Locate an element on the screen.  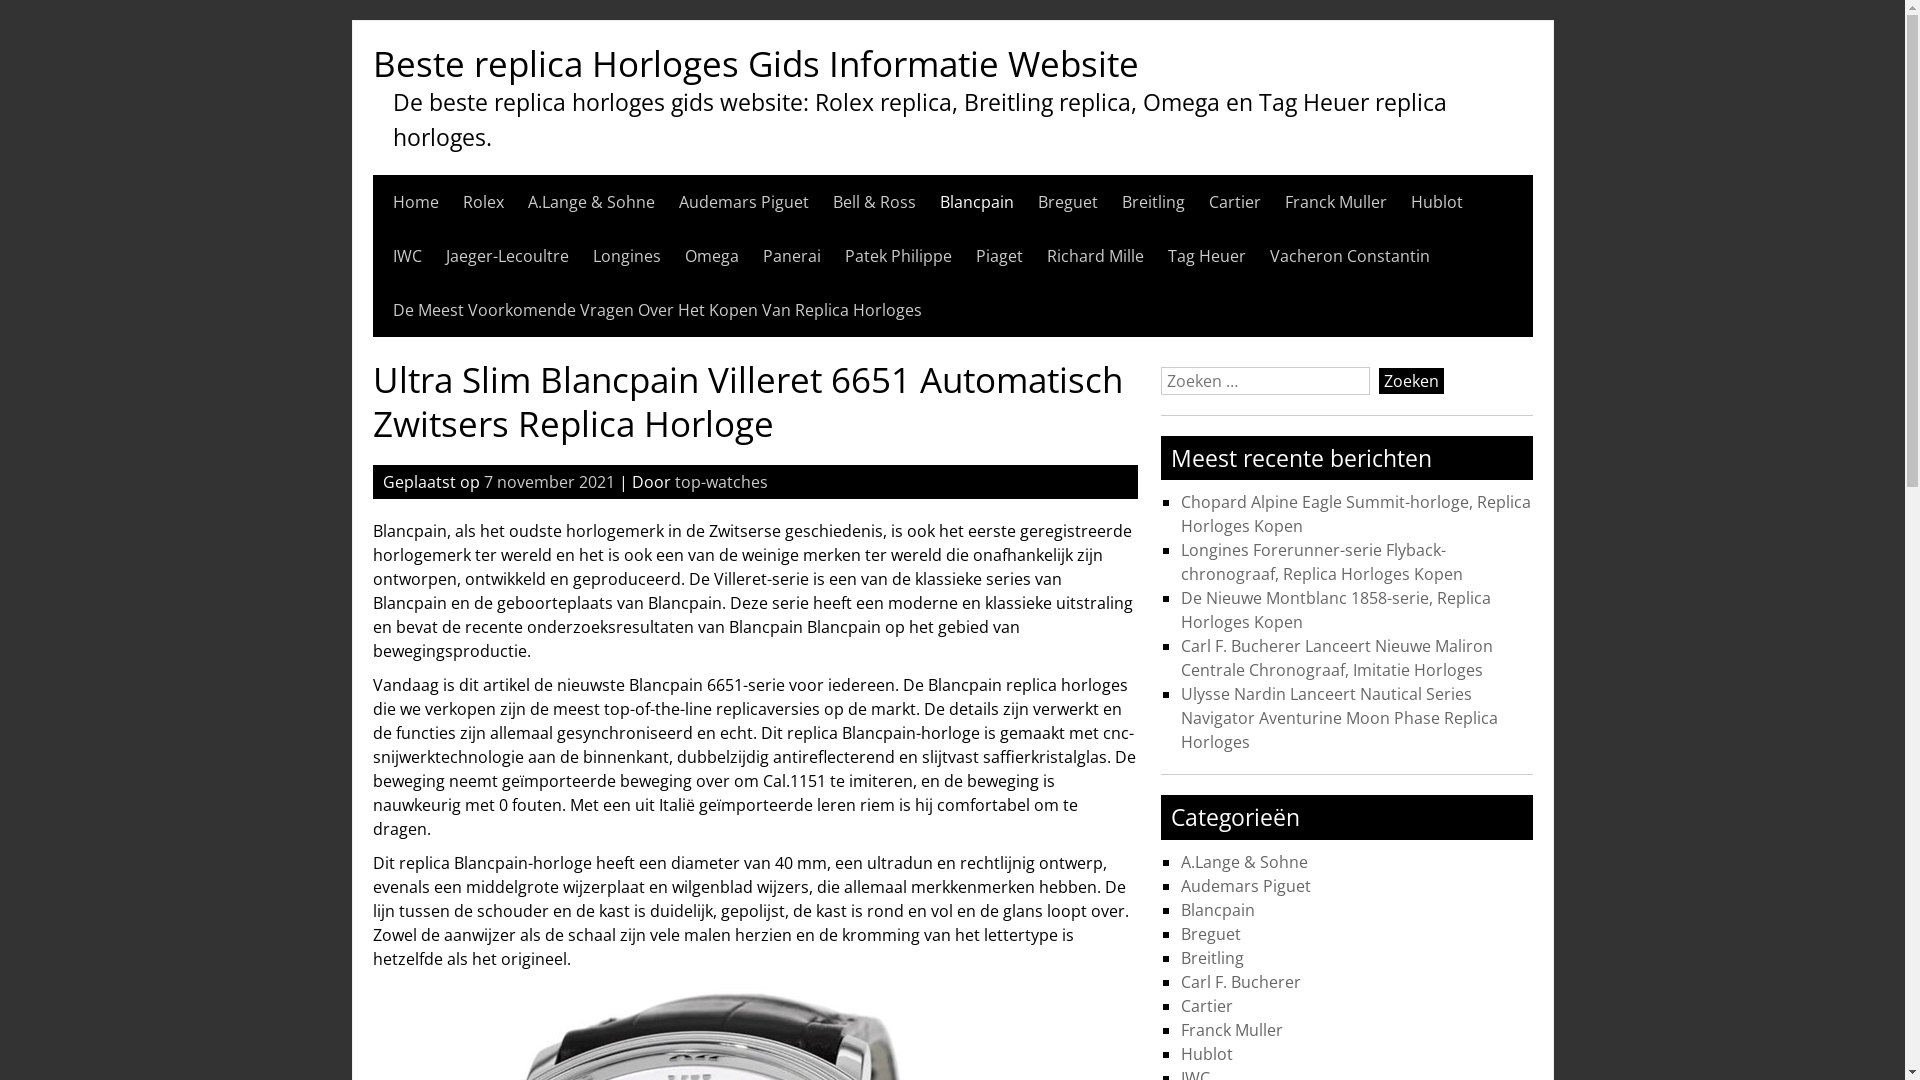
Longines is located at coordinates (626, 256).